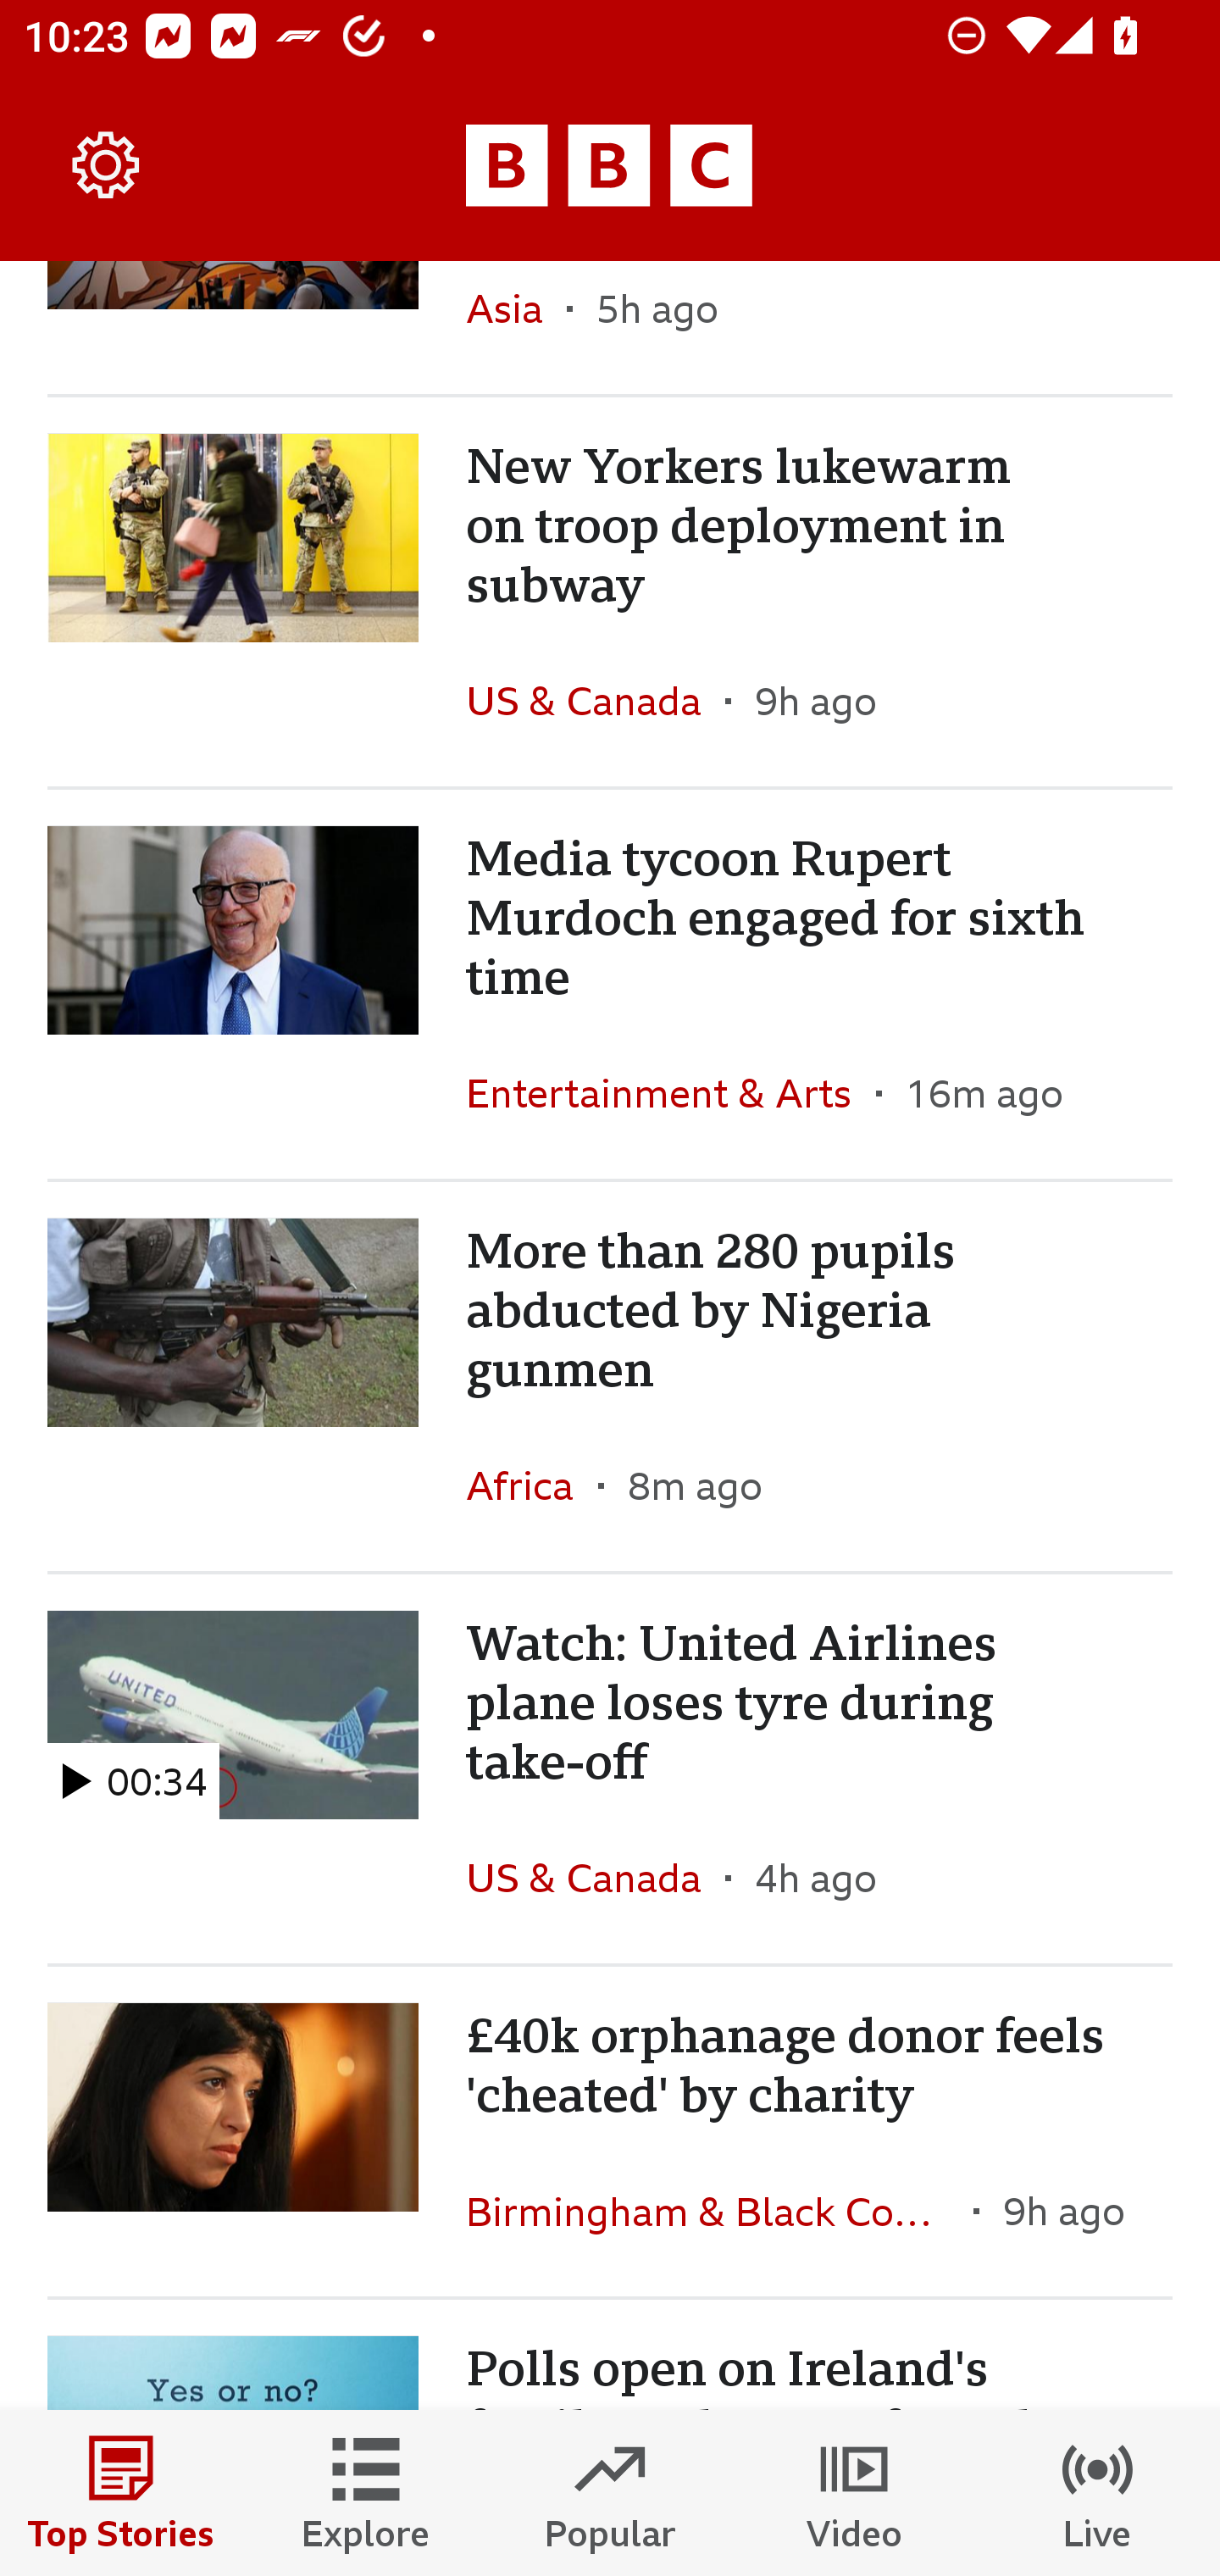  Describe the element at coordinates (107, 166) in the screenshot. I see `Settings` at that location.